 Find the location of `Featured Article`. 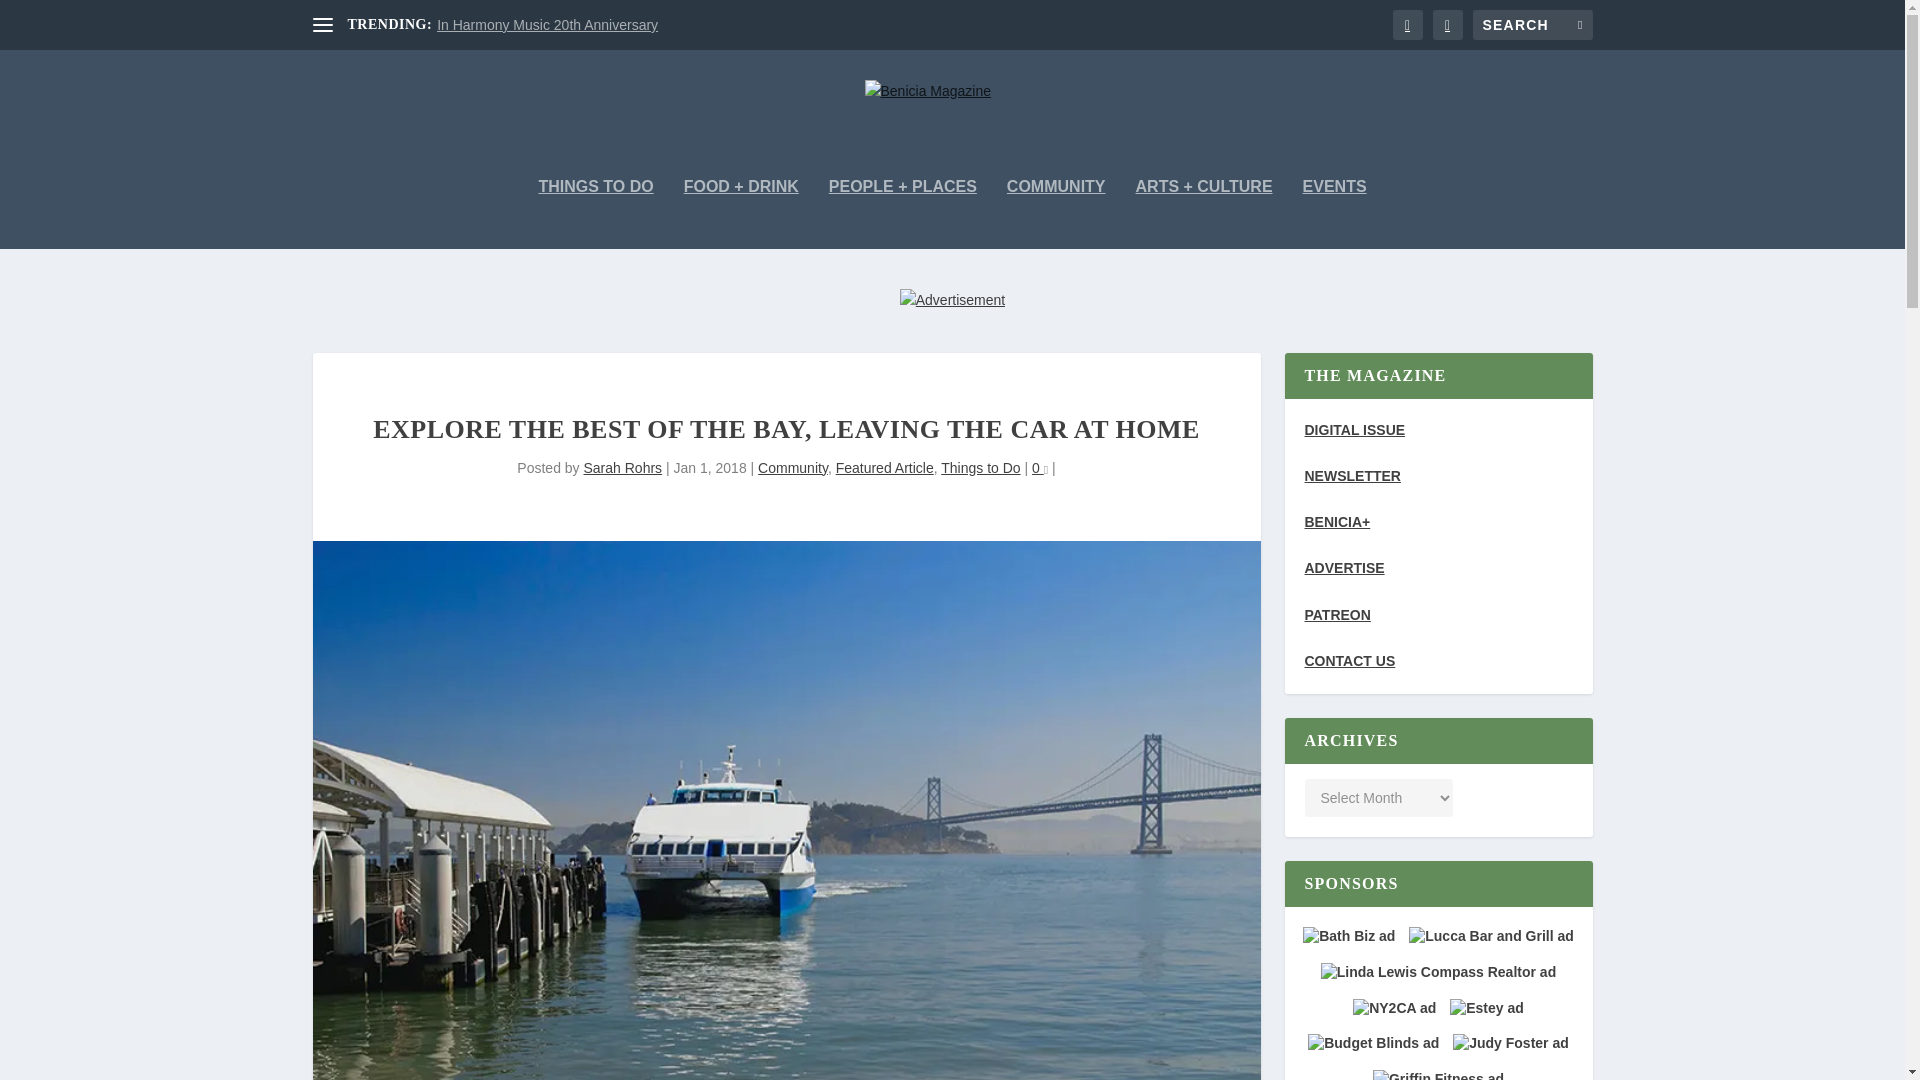

Featured Article is located at coordinates (884, 468).